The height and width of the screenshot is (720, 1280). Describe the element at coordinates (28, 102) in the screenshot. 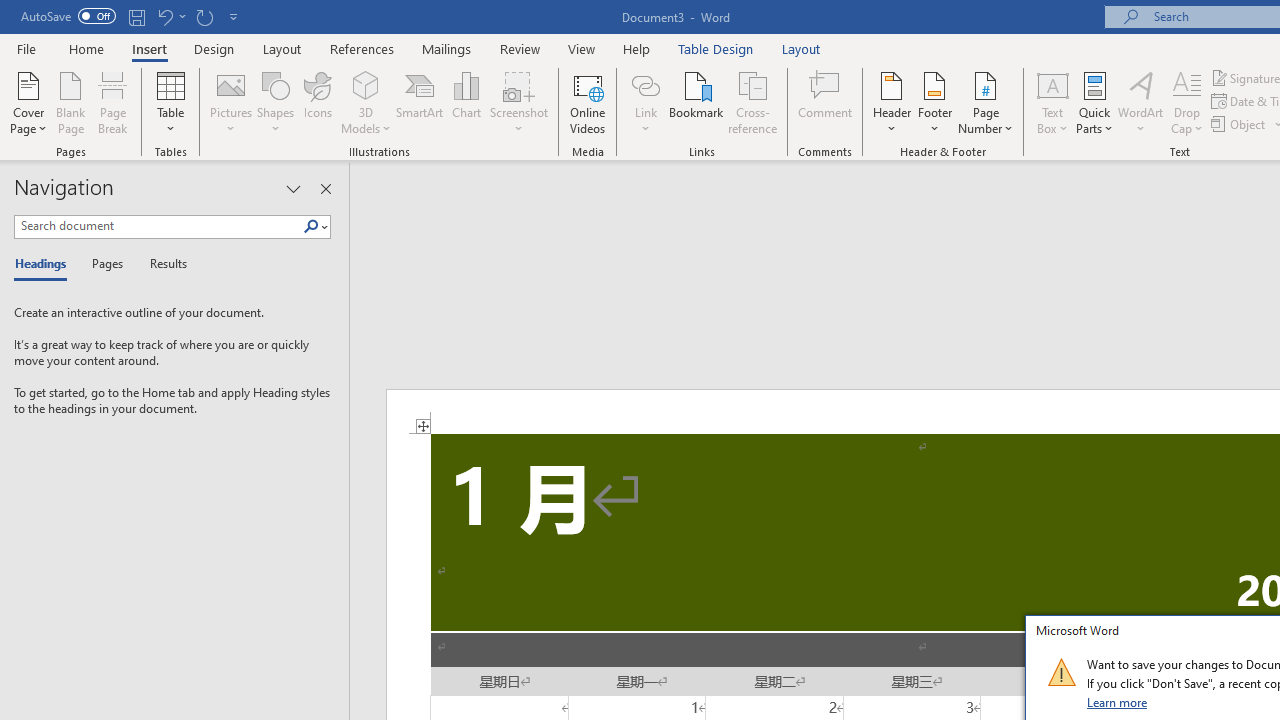

I see `Cover Page` at that location.